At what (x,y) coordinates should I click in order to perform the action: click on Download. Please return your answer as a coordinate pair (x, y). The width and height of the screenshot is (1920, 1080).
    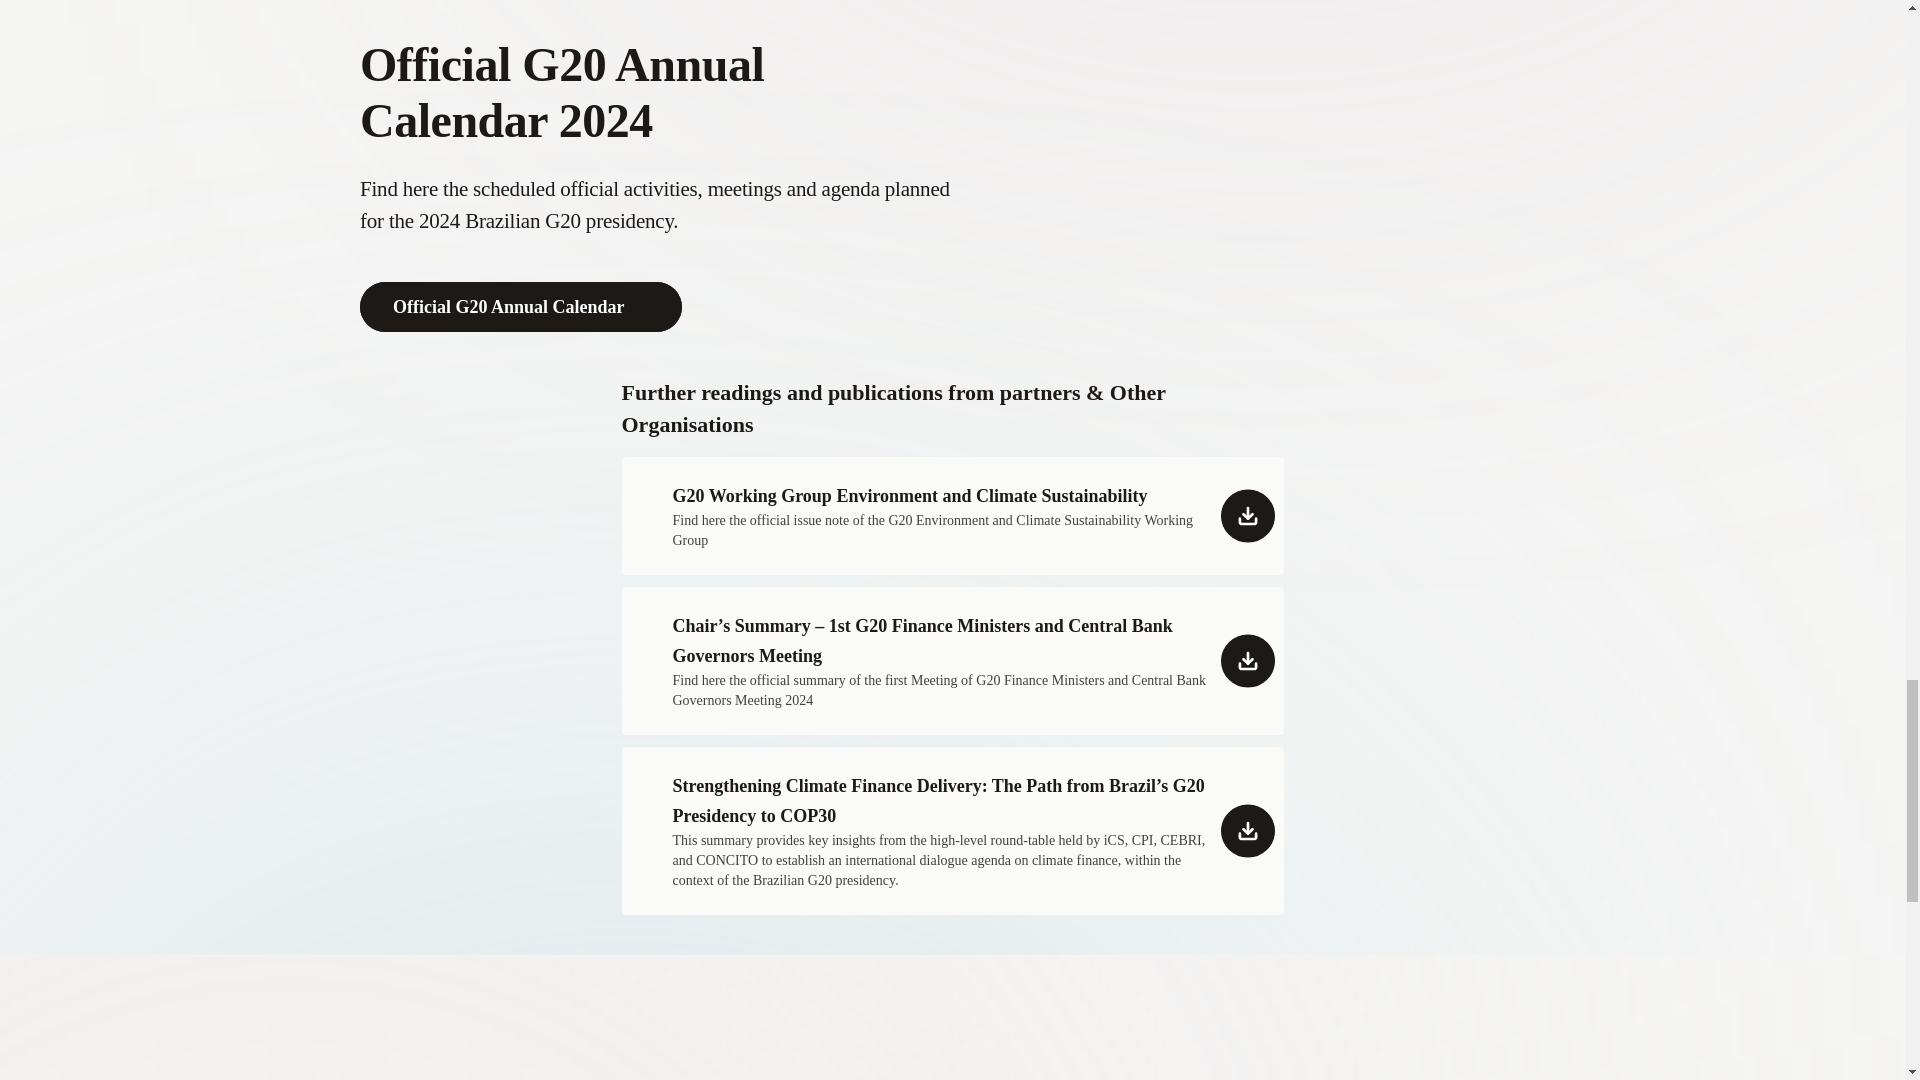
    Looking at the image, I should click on (938, 660).